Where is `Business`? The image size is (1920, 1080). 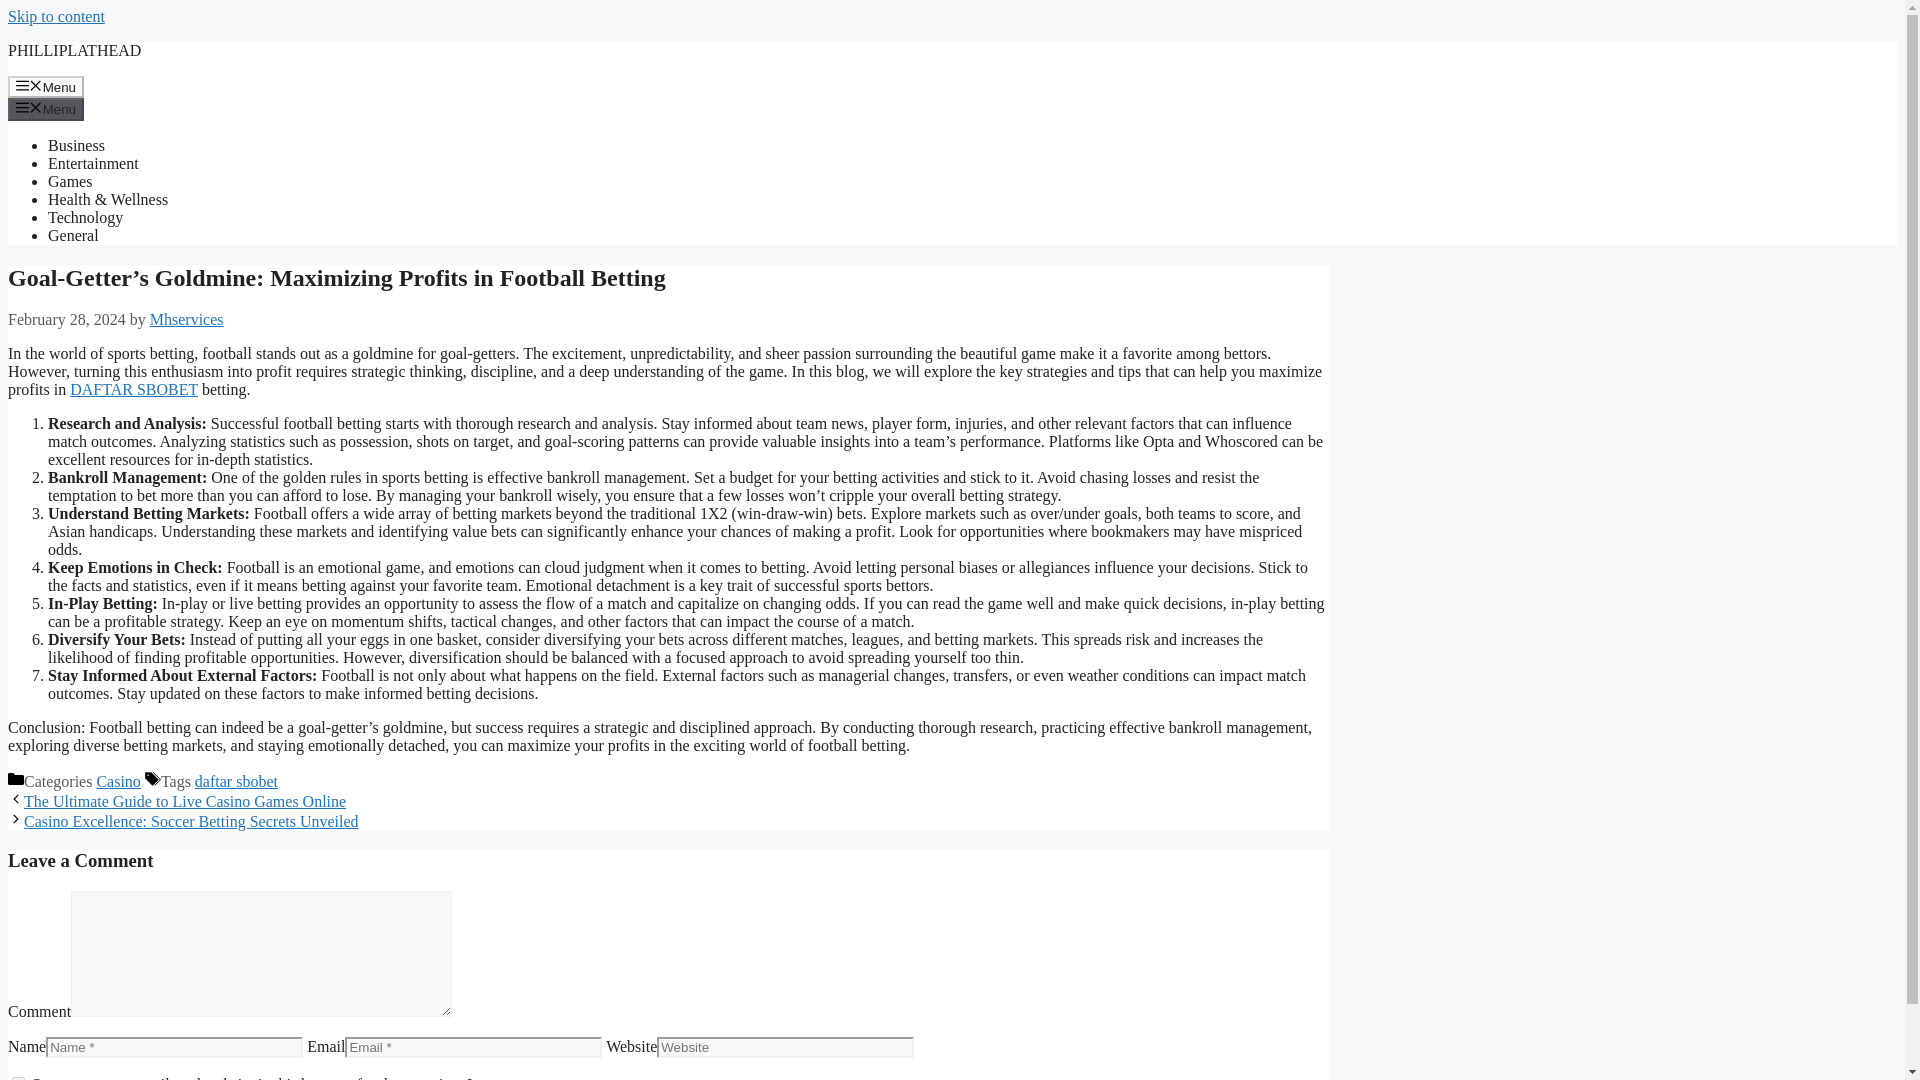
Business is located at coordinates (76, 146).